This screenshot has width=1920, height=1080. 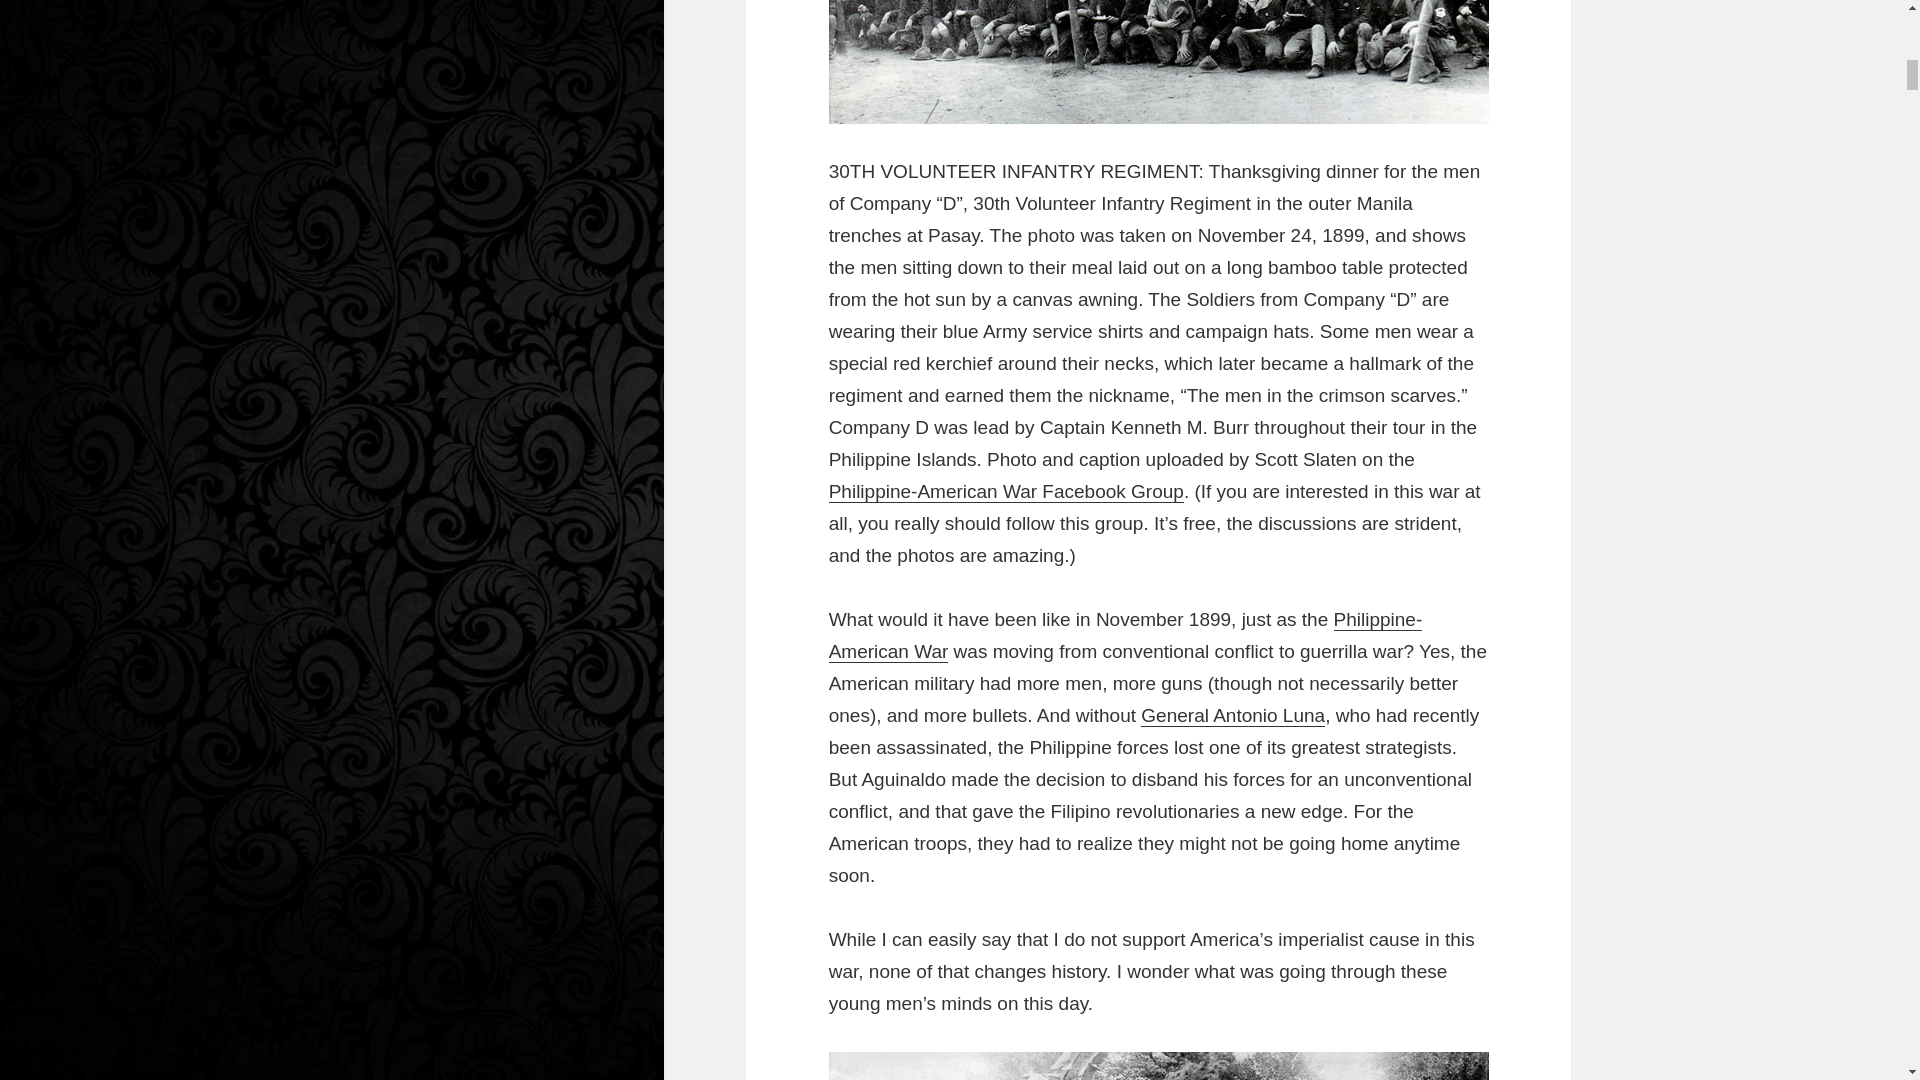 What do you see at coordinates (1126, 636) in the screenshot?
I see `Philippine-American War` at bounding box center [1126, 636].